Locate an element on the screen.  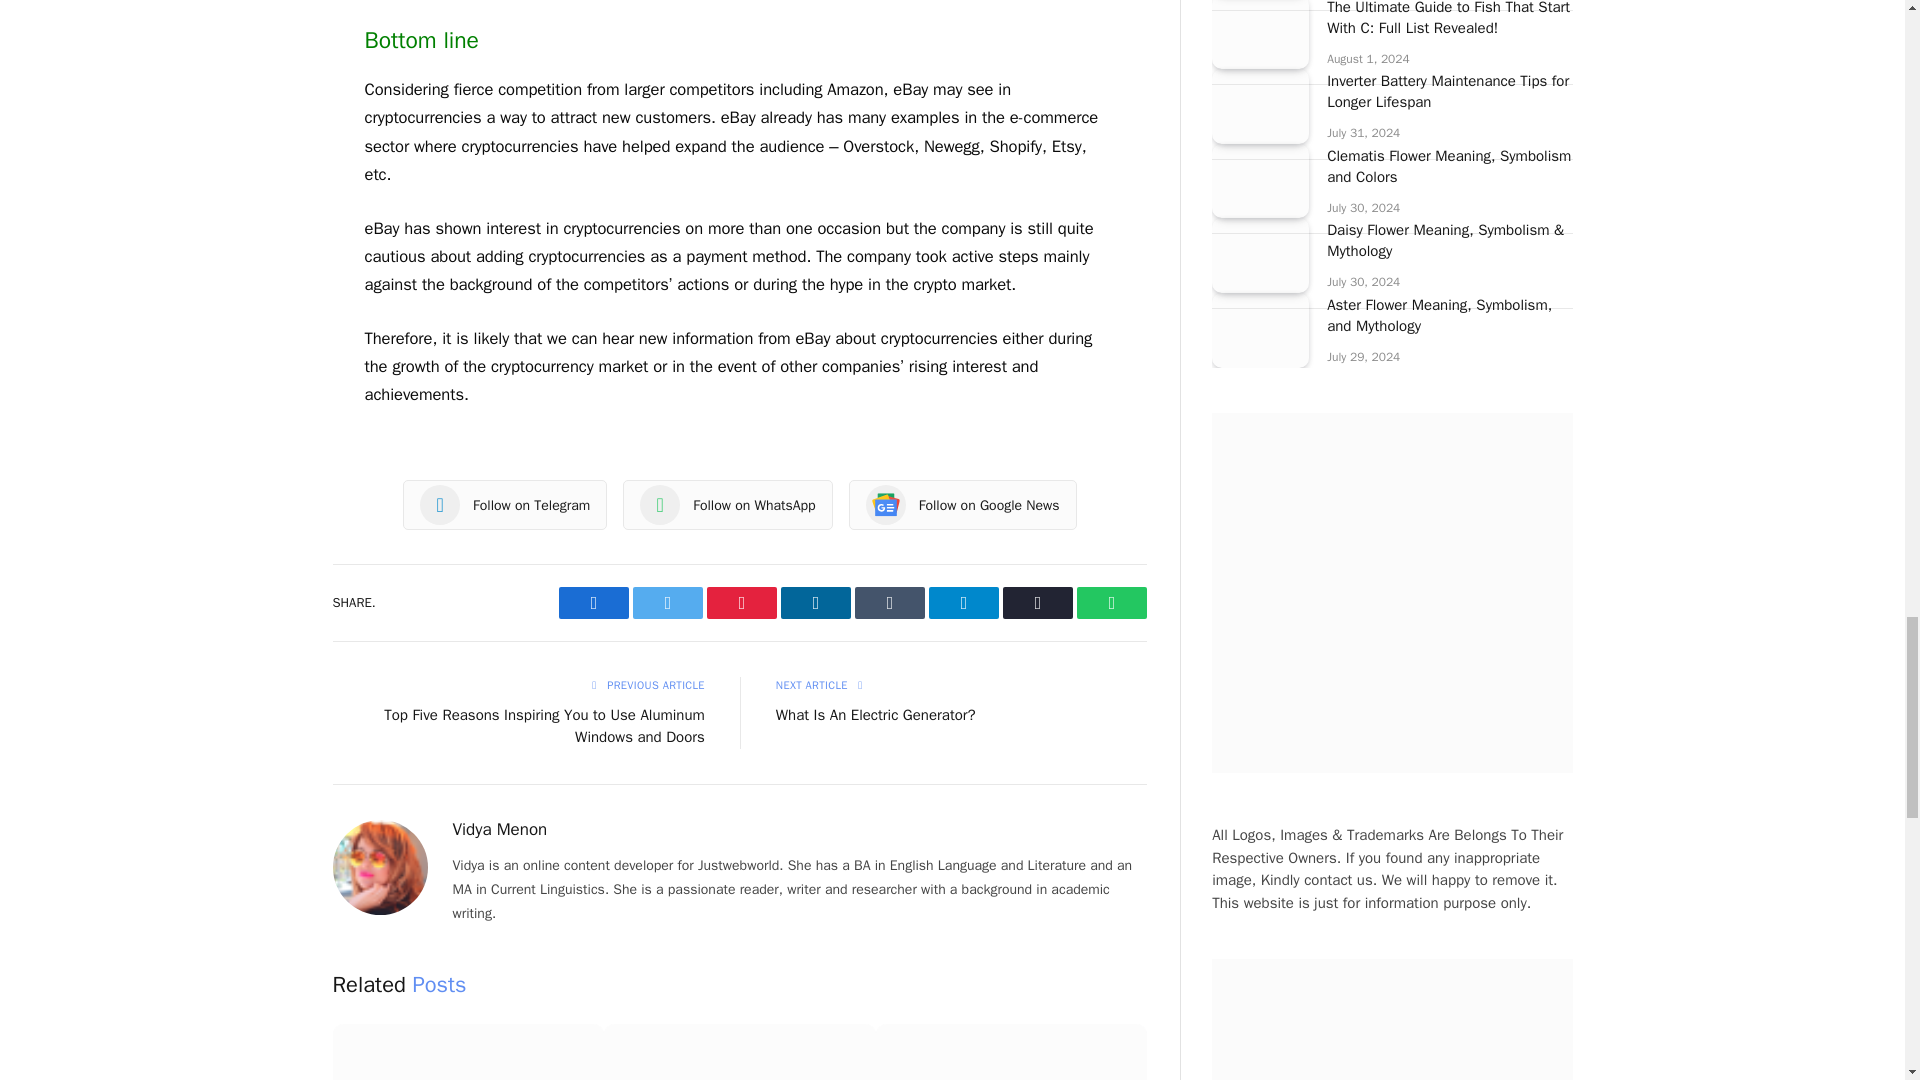
Share on Facebook is located at coordinates (594, 602).